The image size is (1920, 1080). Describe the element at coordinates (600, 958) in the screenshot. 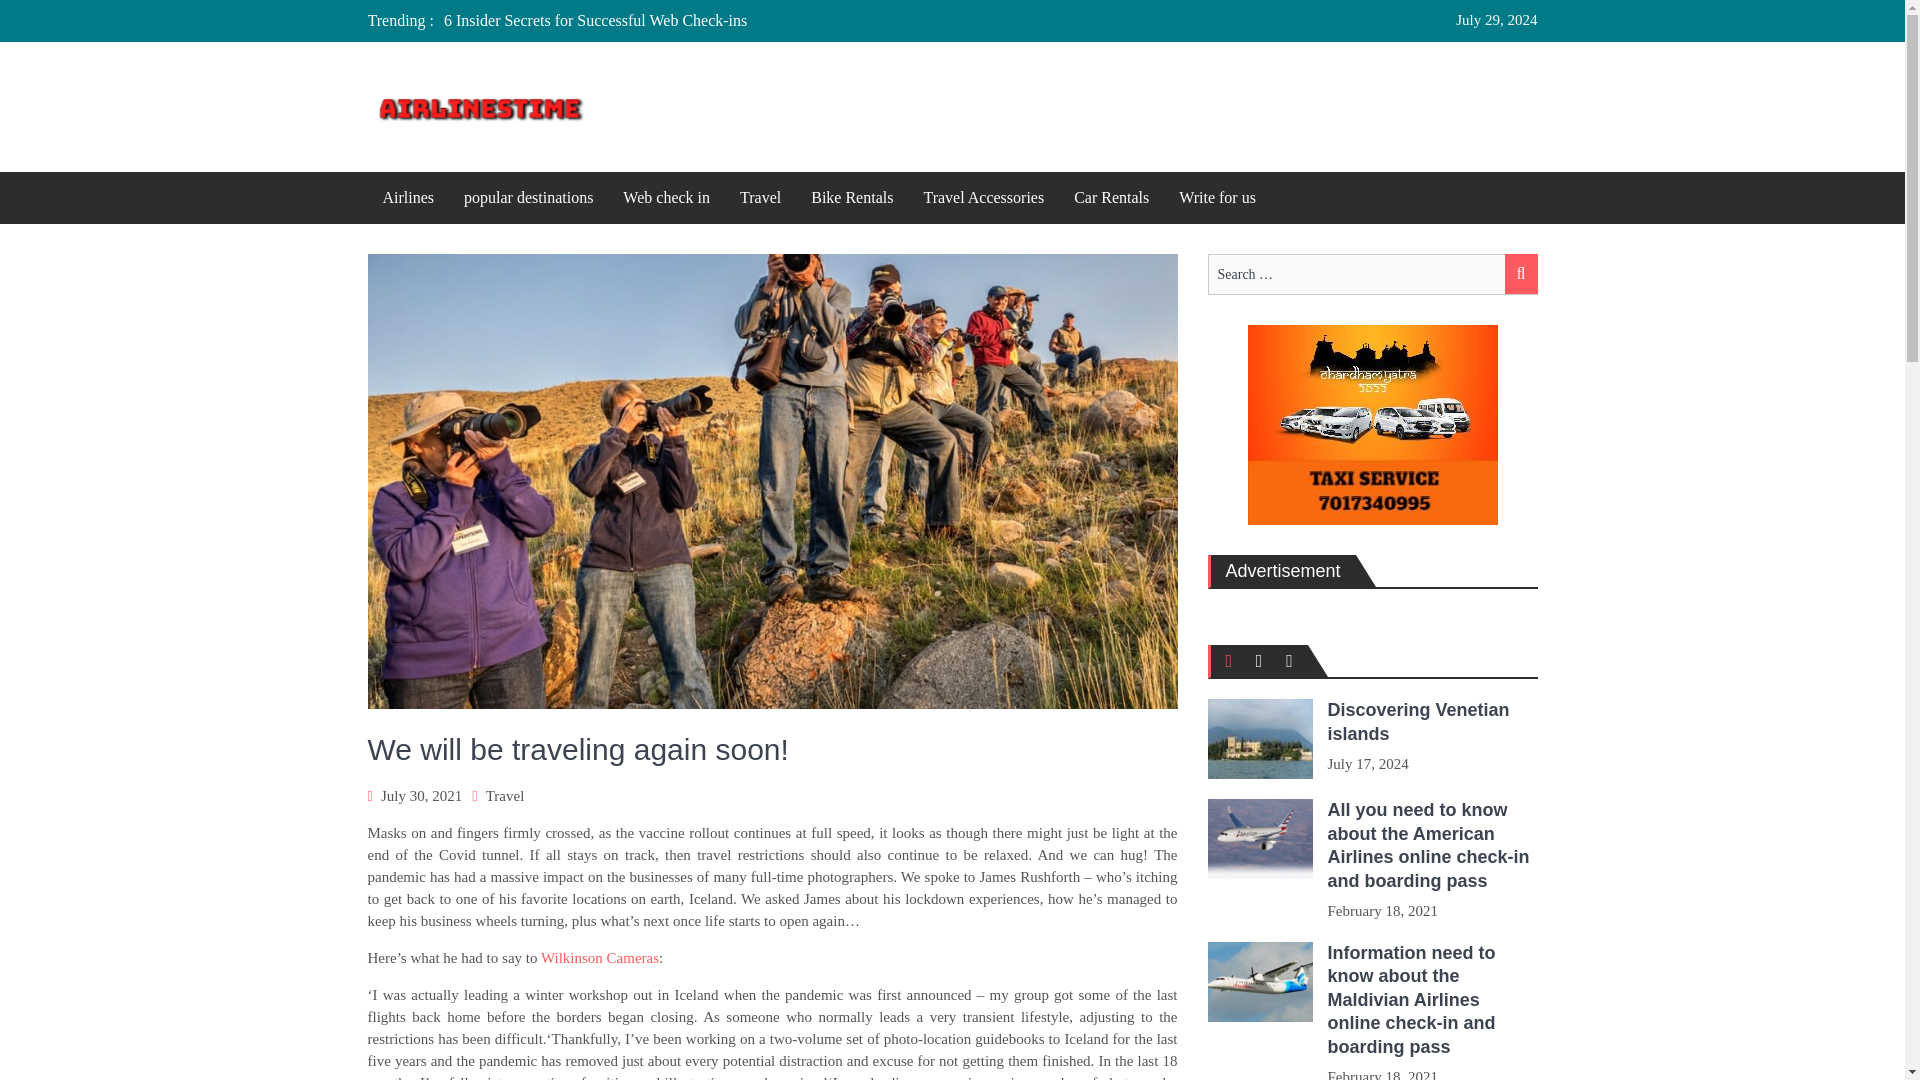

I see `Wilkinson Cameras` at that location.